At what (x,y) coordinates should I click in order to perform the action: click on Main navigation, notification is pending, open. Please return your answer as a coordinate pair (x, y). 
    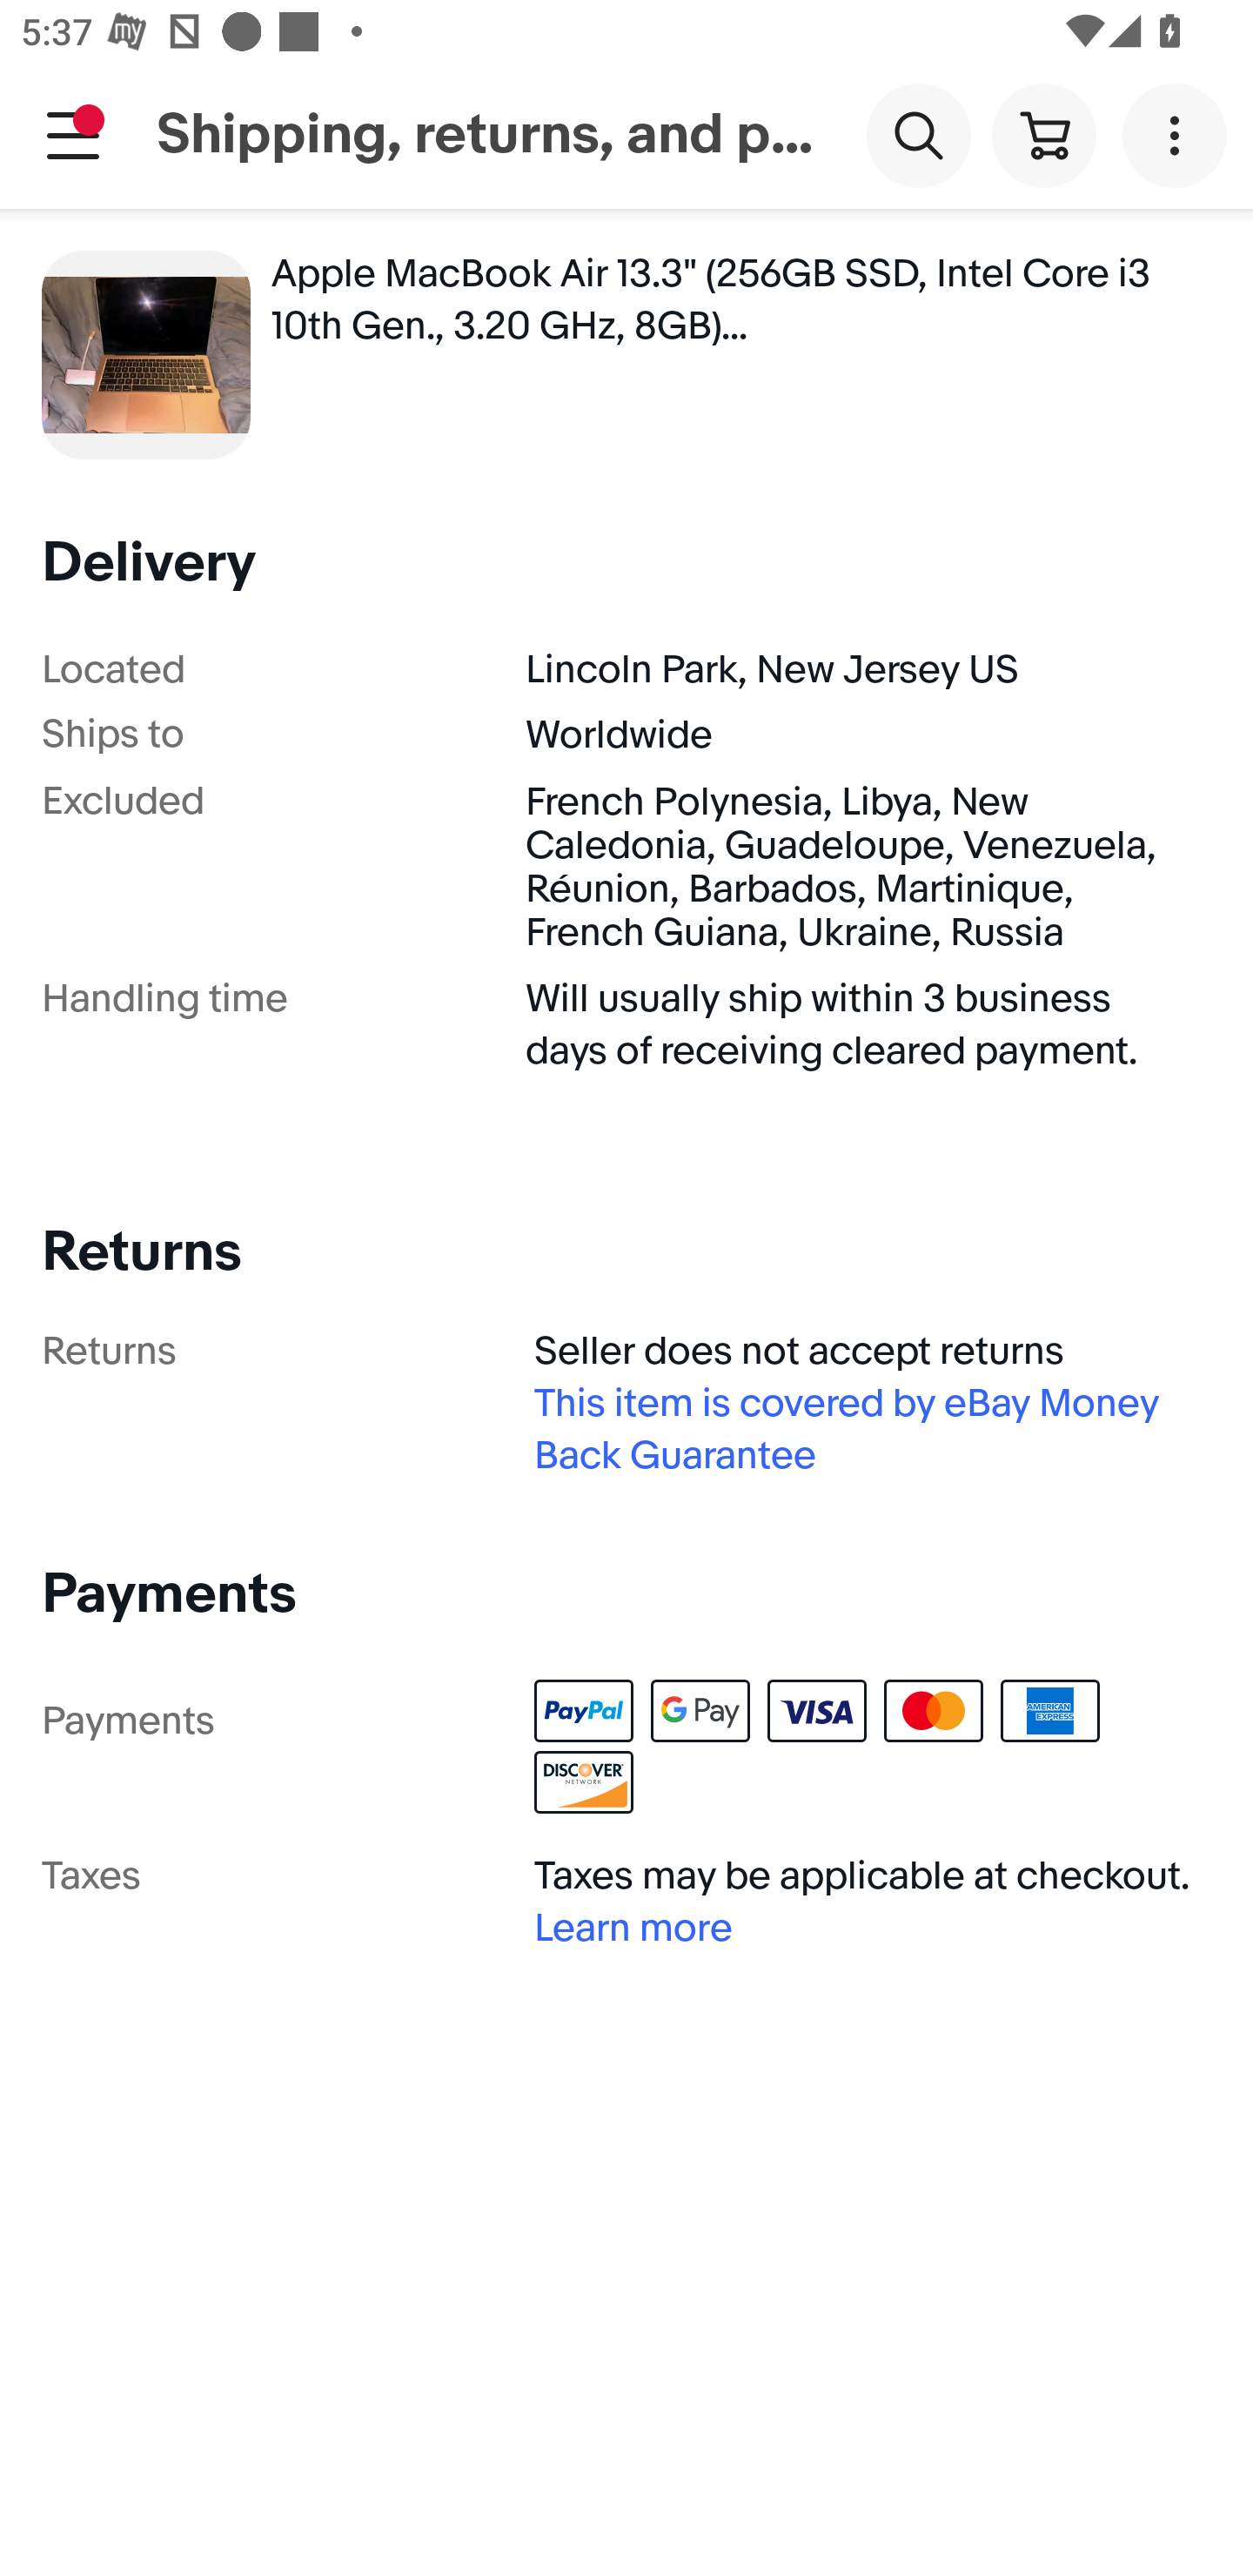
    Looking at the image, I should click on (73, 135).